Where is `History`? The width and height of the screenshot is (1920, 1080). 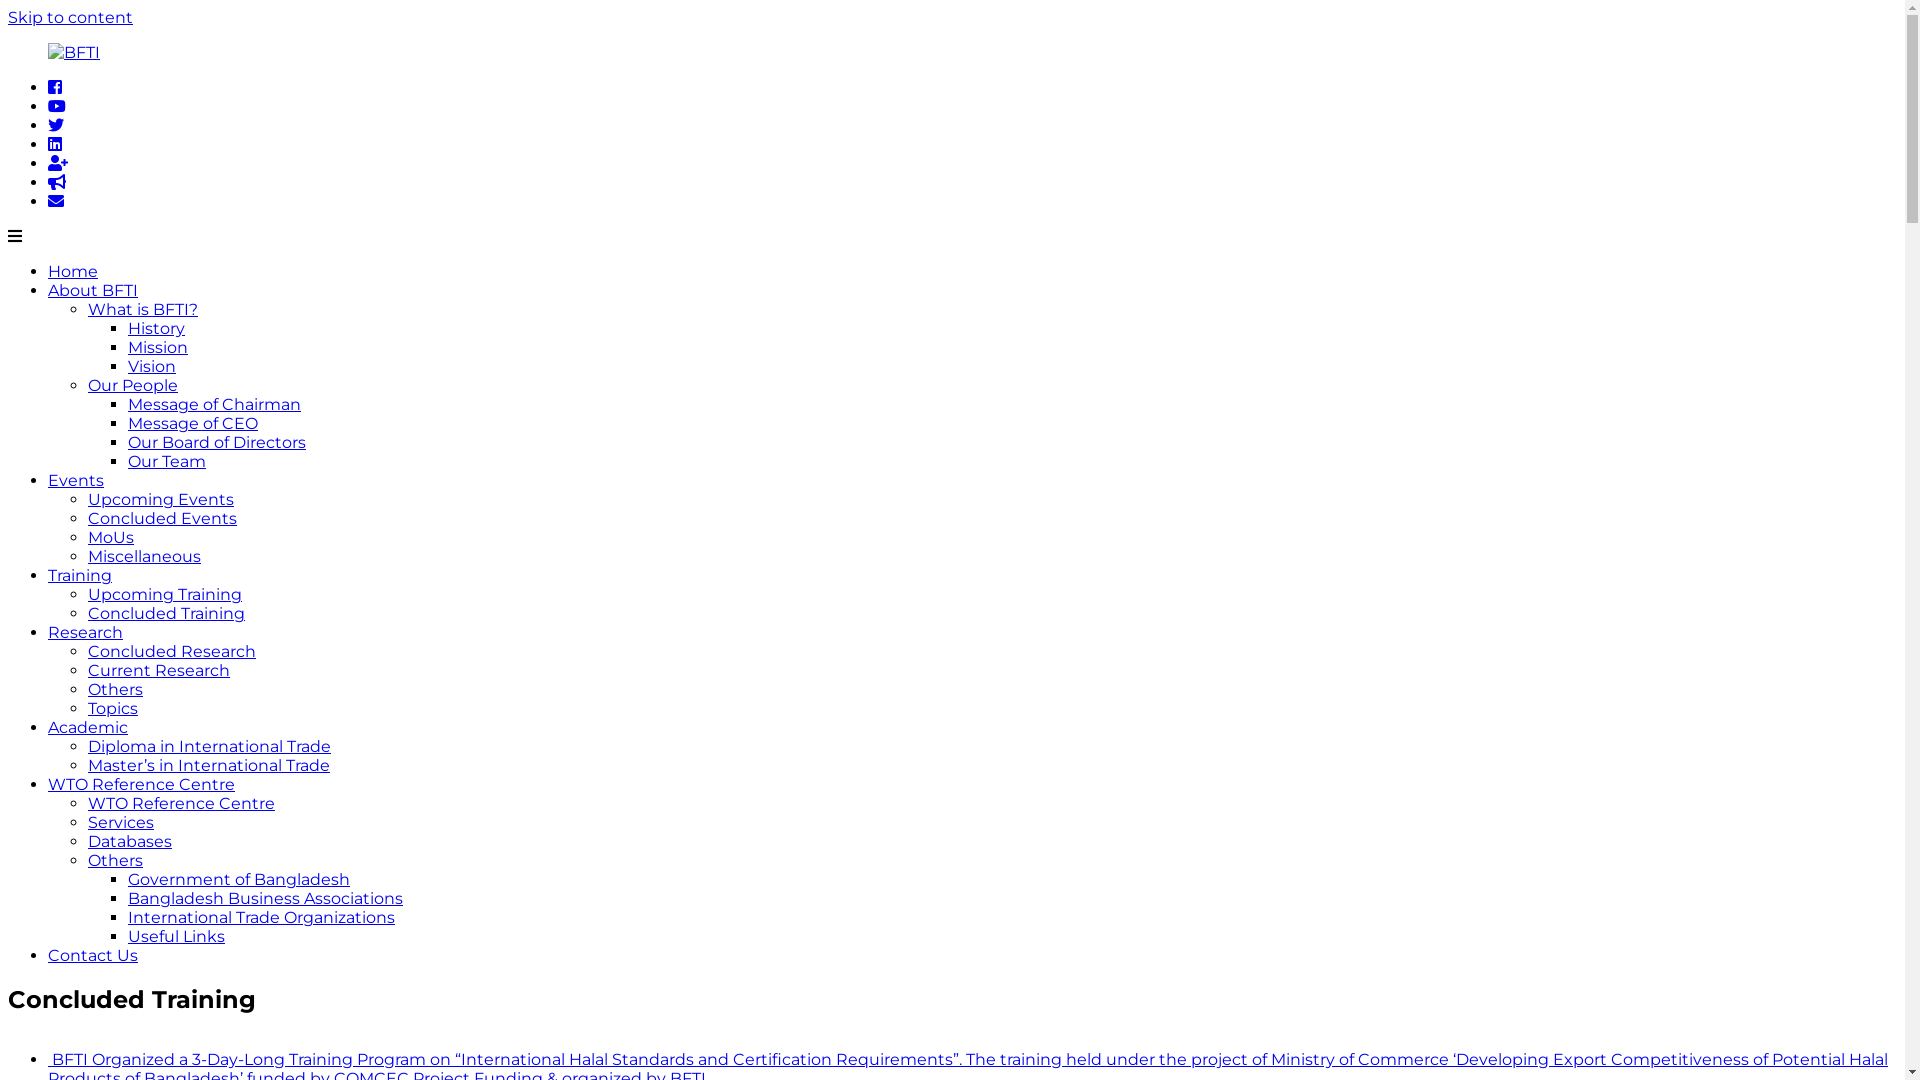
History is located at coordinates (156, 328).